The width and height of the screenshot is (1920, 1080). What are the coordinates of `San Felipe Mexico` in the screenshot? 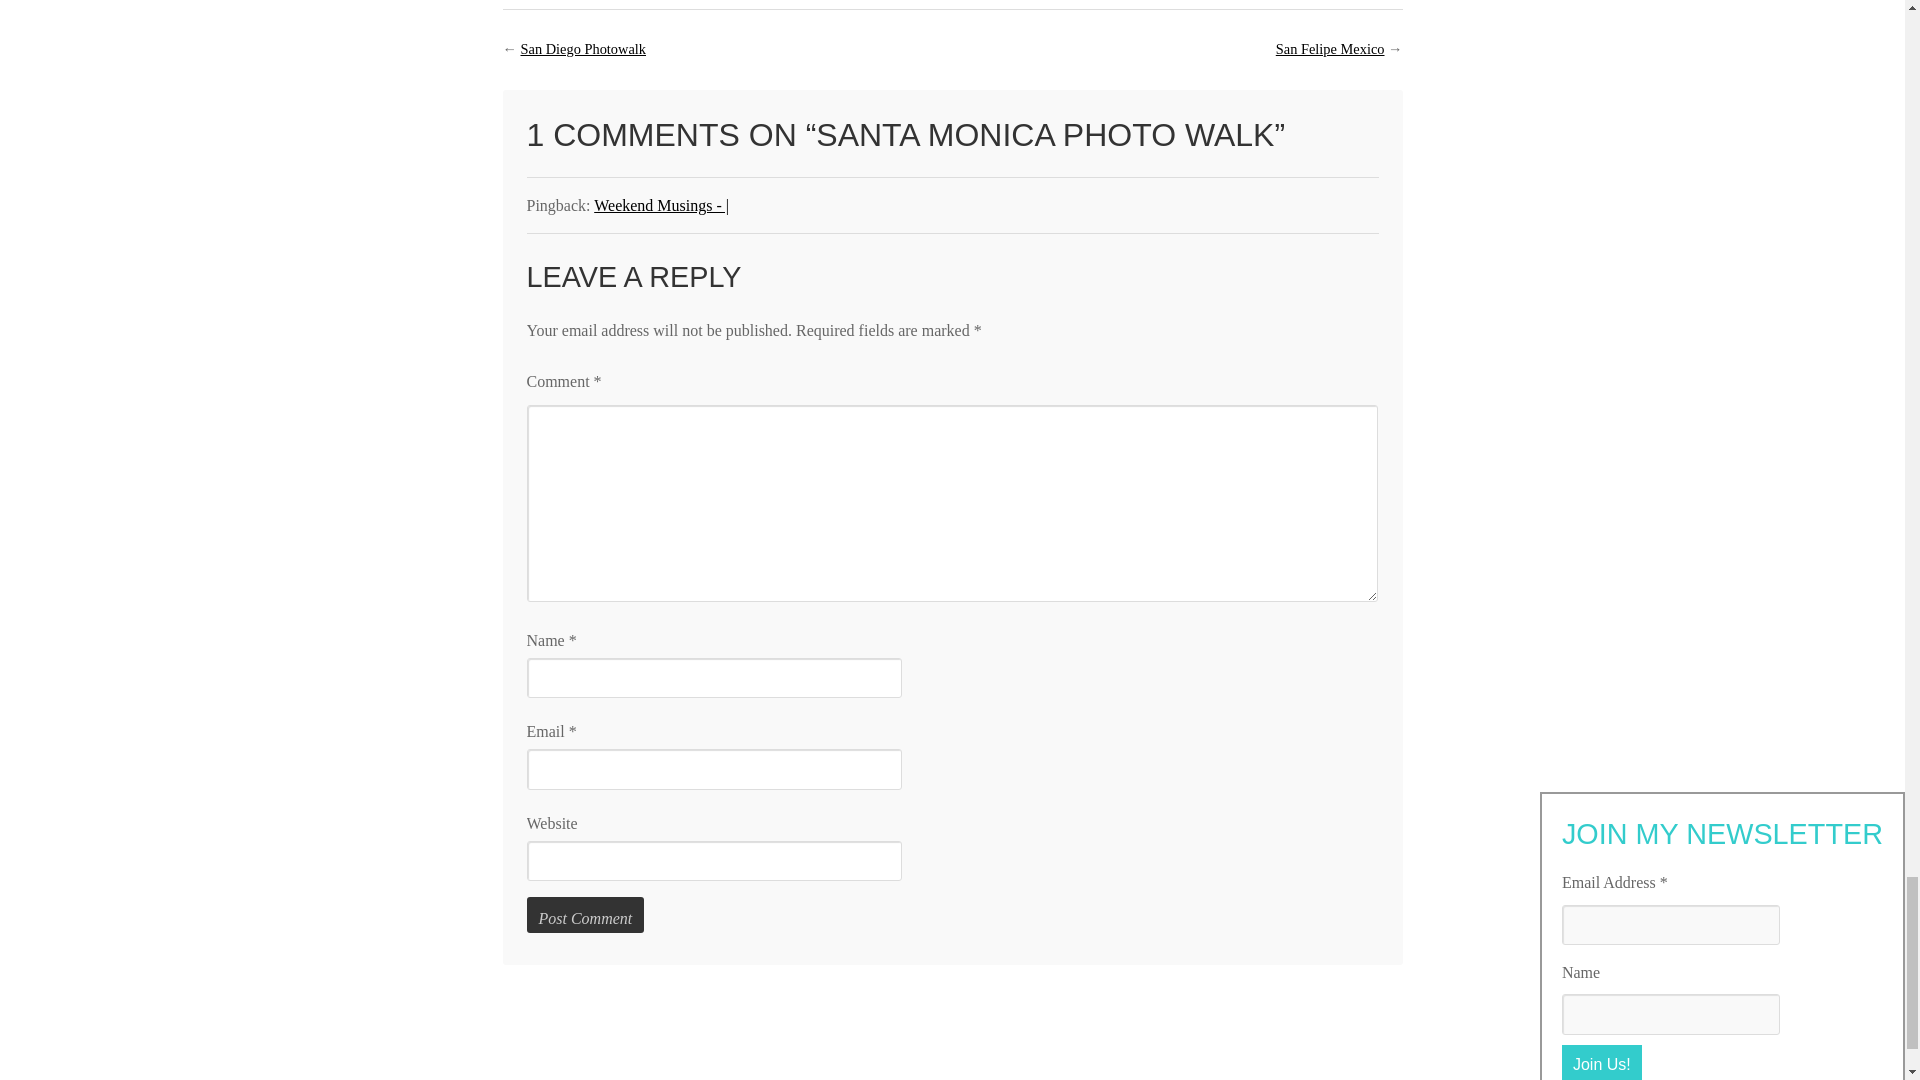 It's located at (1330, 49).